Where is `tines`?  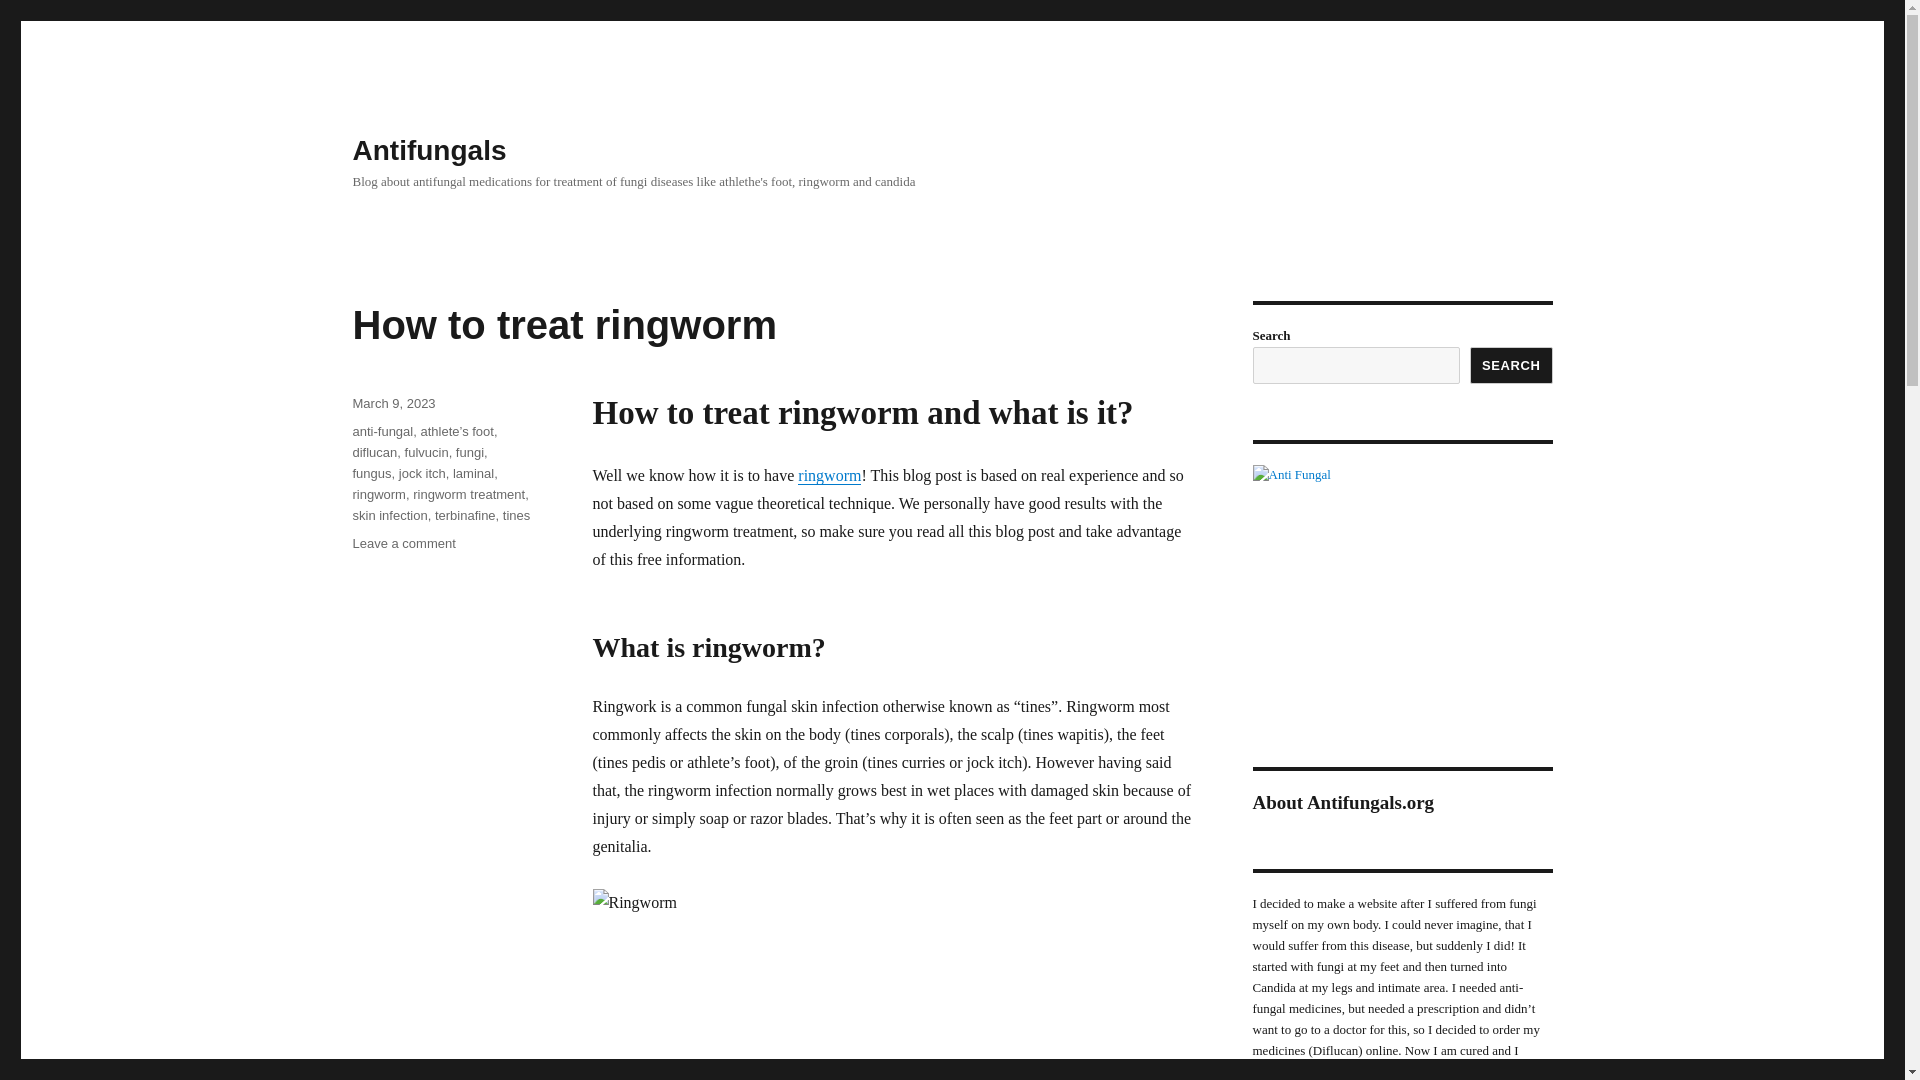
tines is located at coordinates (516, 514).